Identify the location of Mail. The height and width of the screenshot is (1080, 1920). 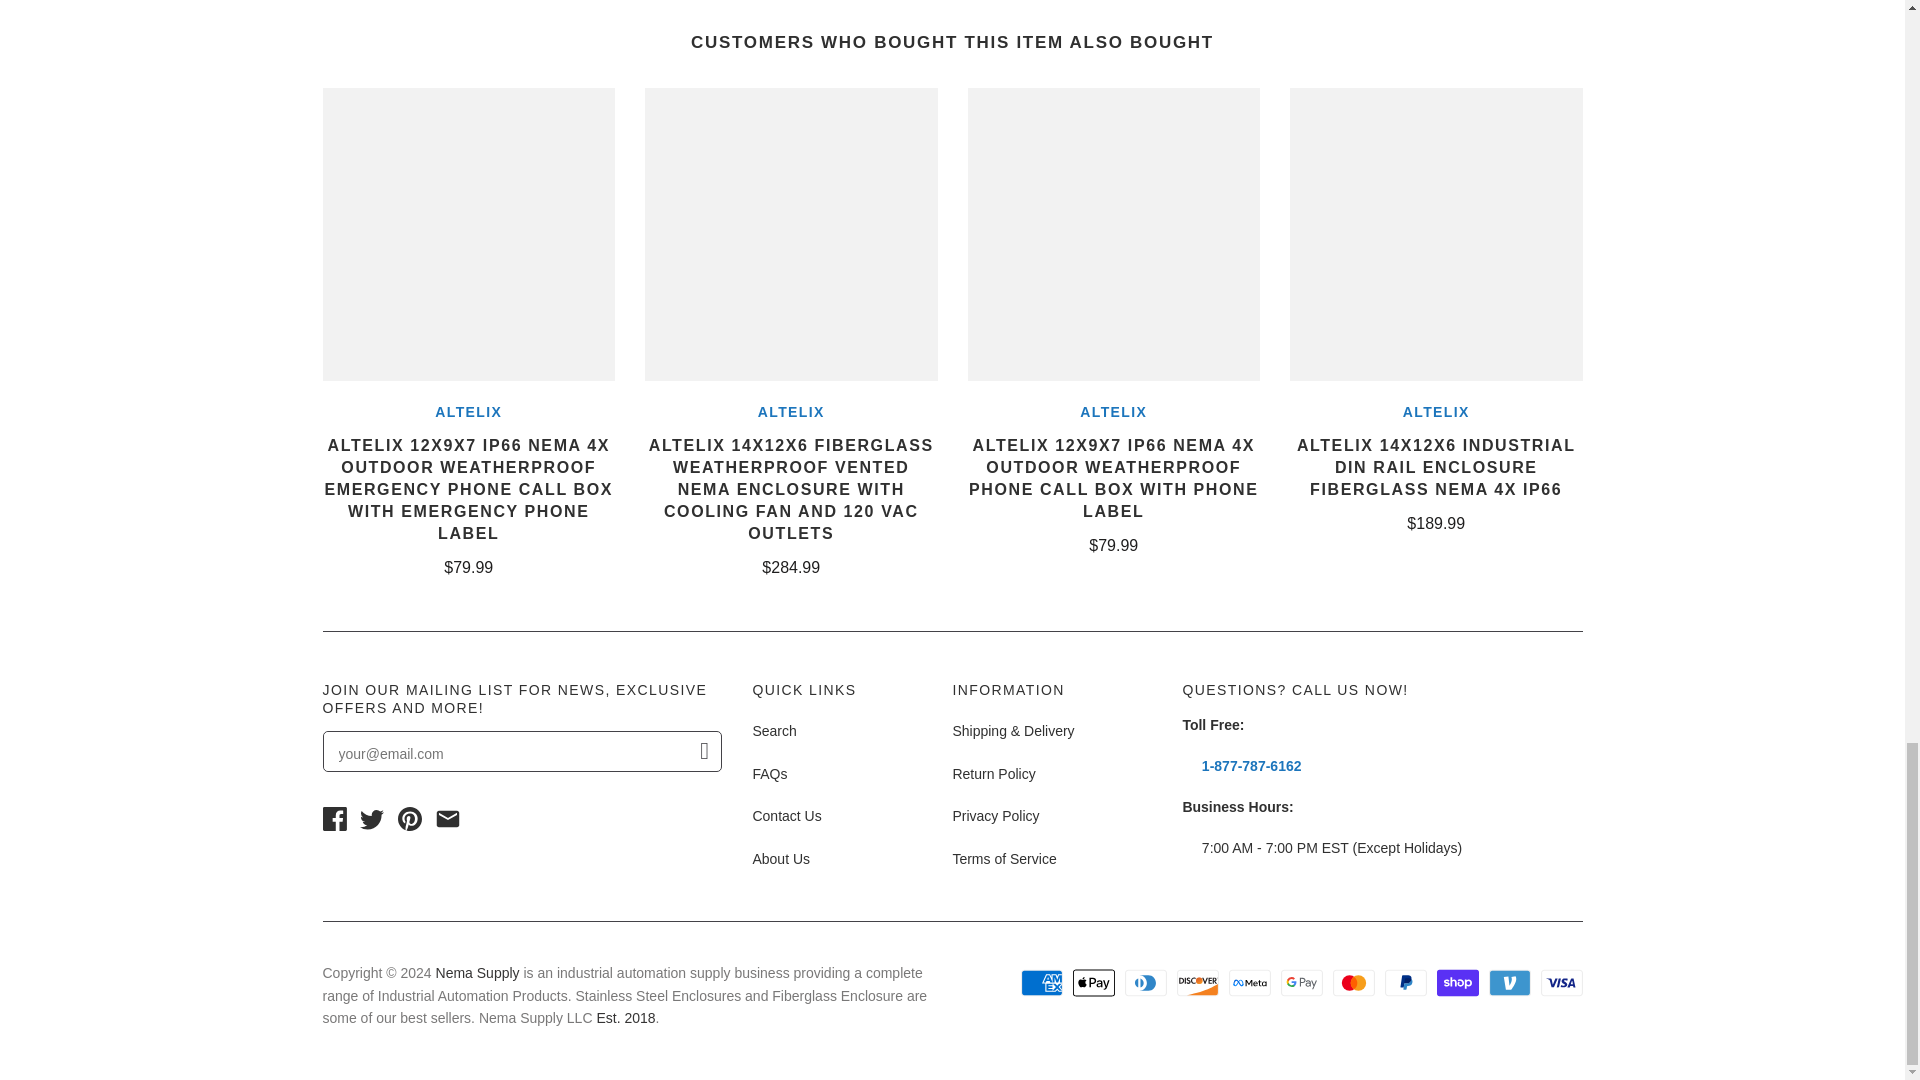
(448, 818).